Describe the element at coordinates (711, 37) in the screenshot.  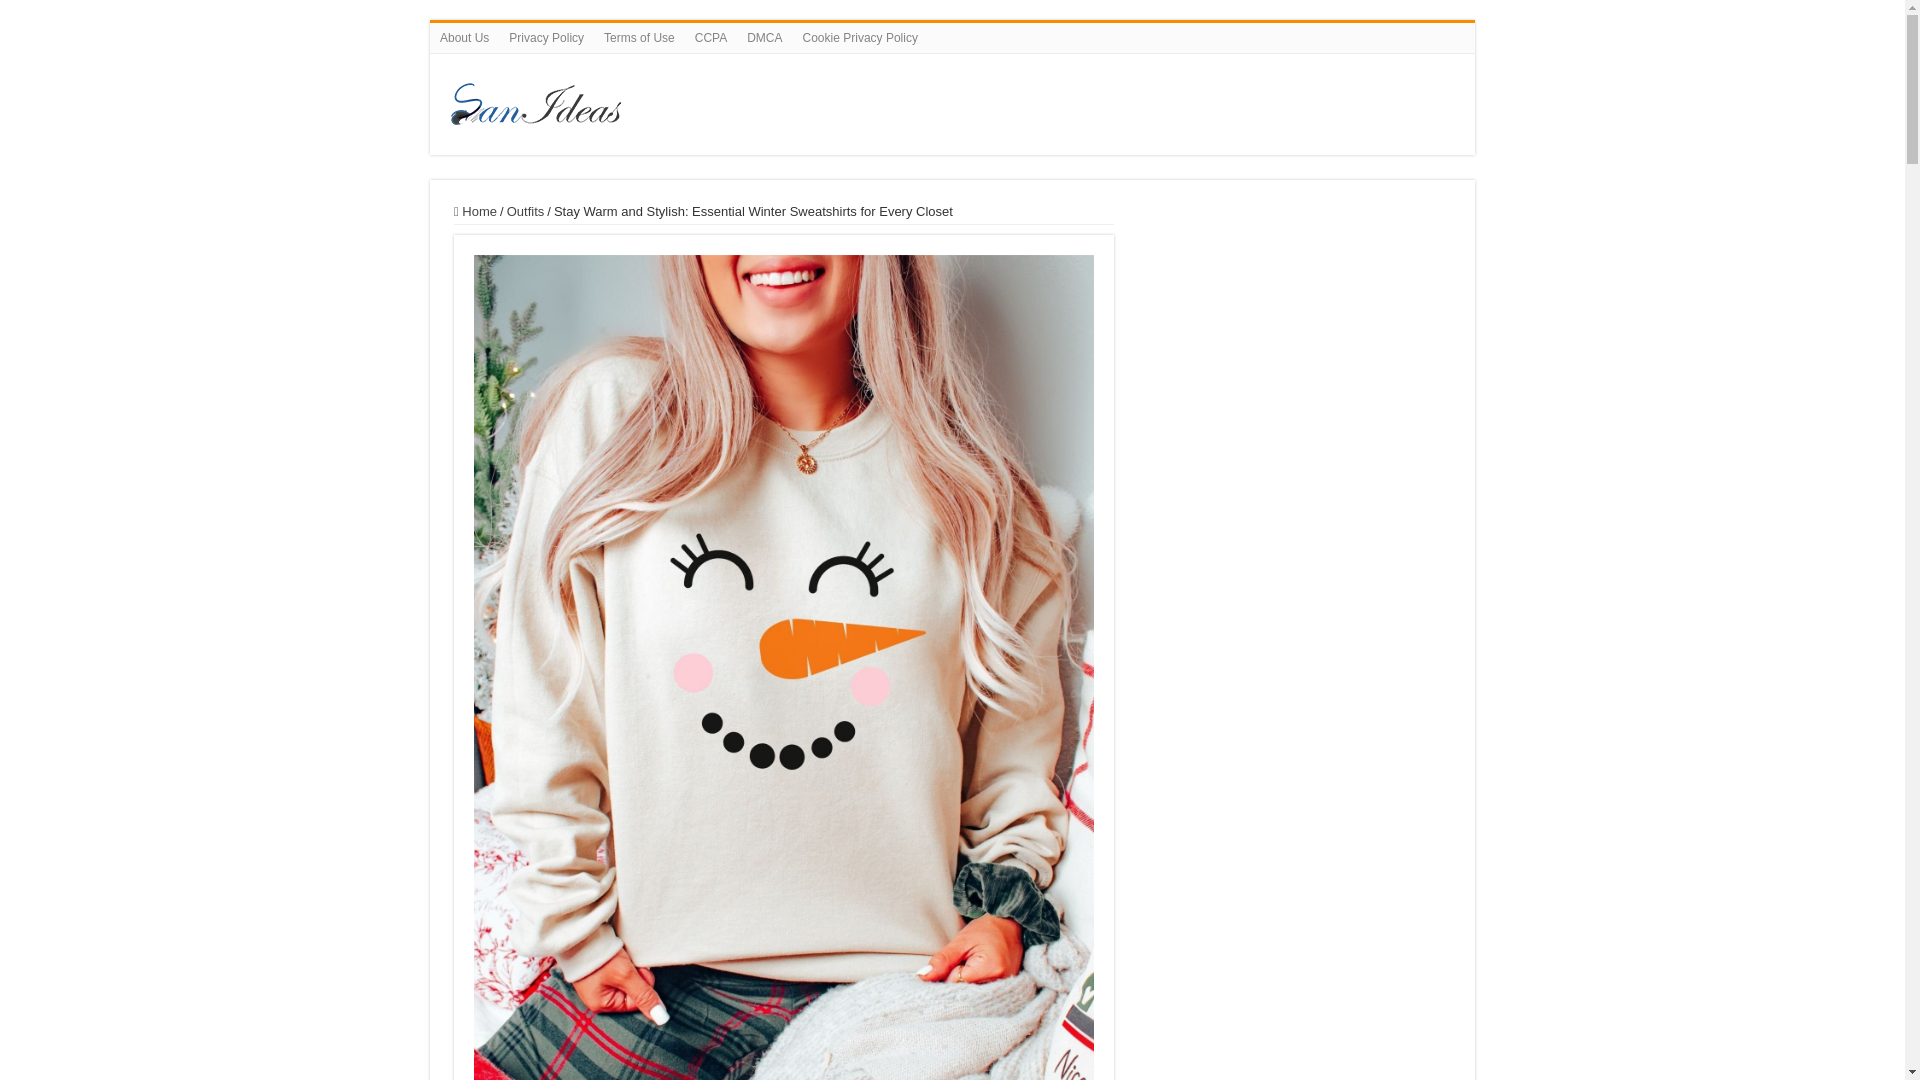
I see `CCPA` at that location.